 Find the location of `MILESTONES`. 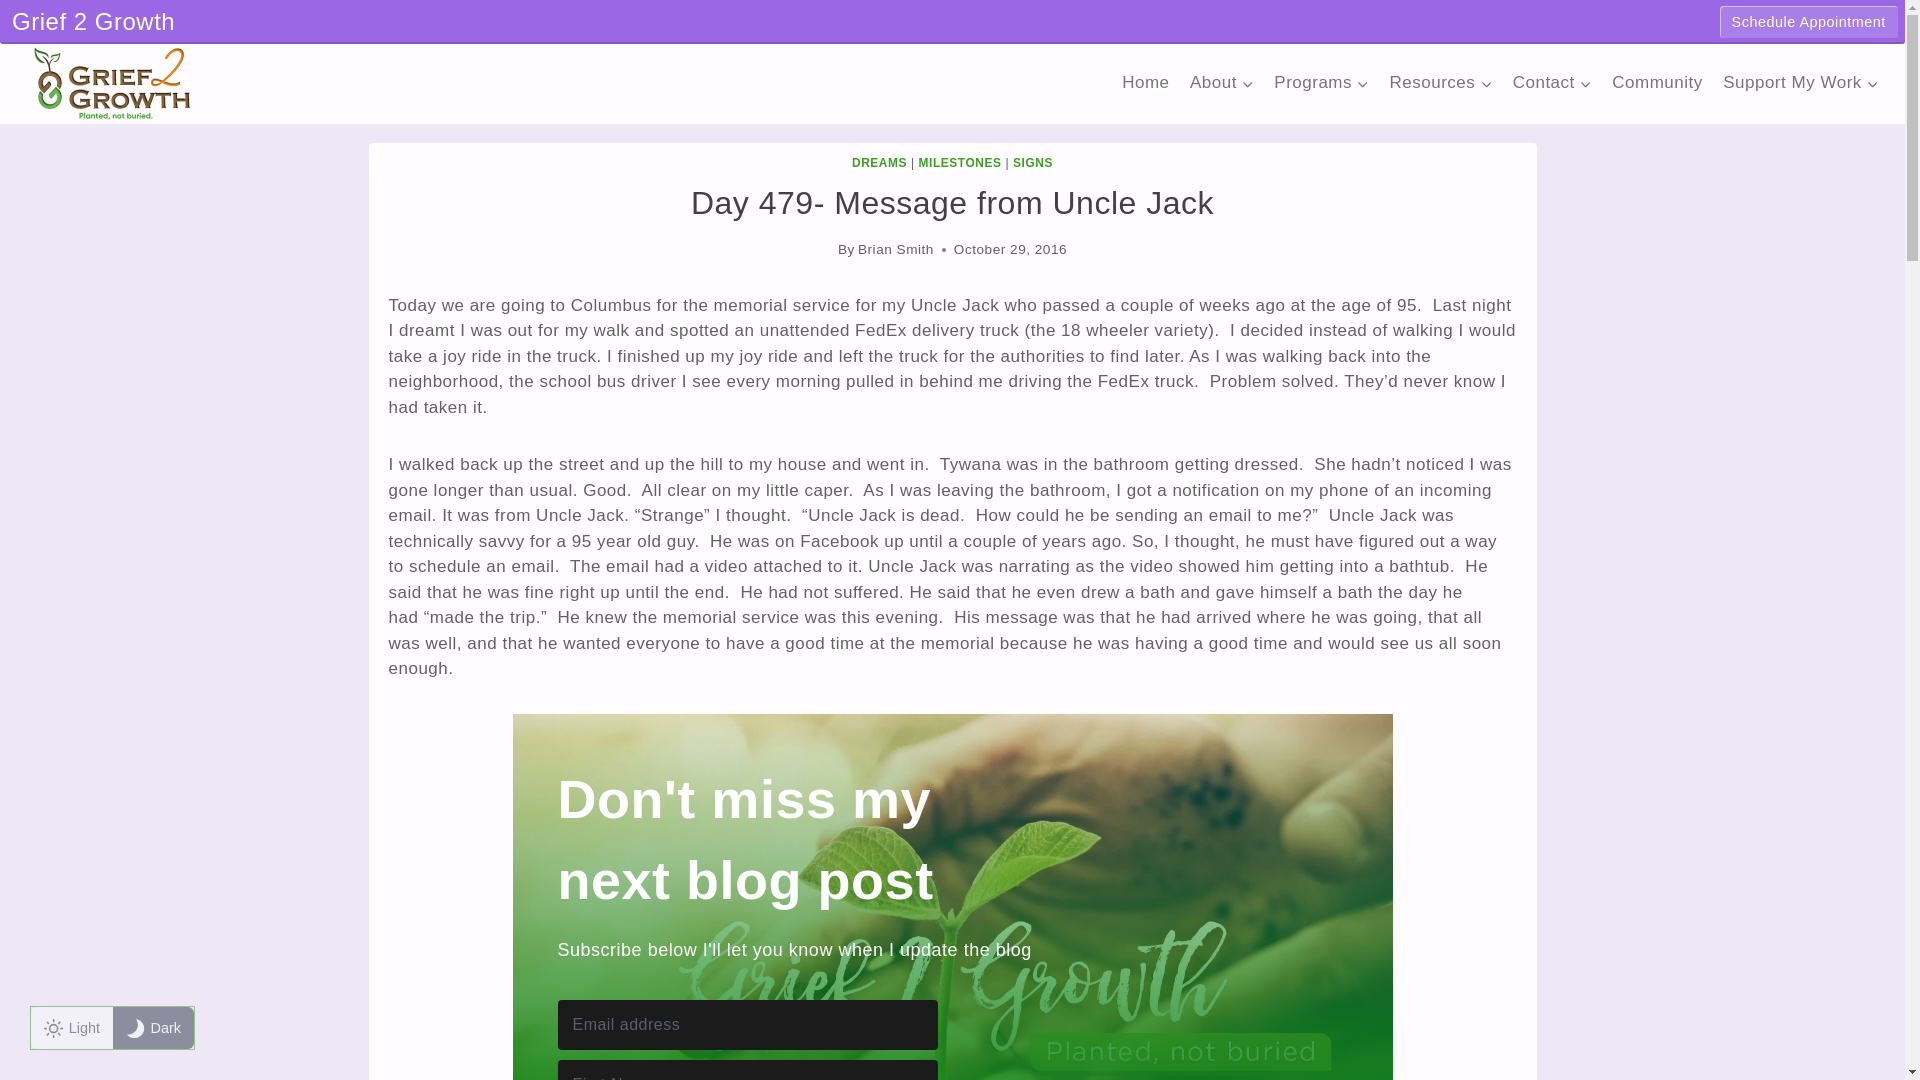

MILESTONES is located at coordinates (960, 162).